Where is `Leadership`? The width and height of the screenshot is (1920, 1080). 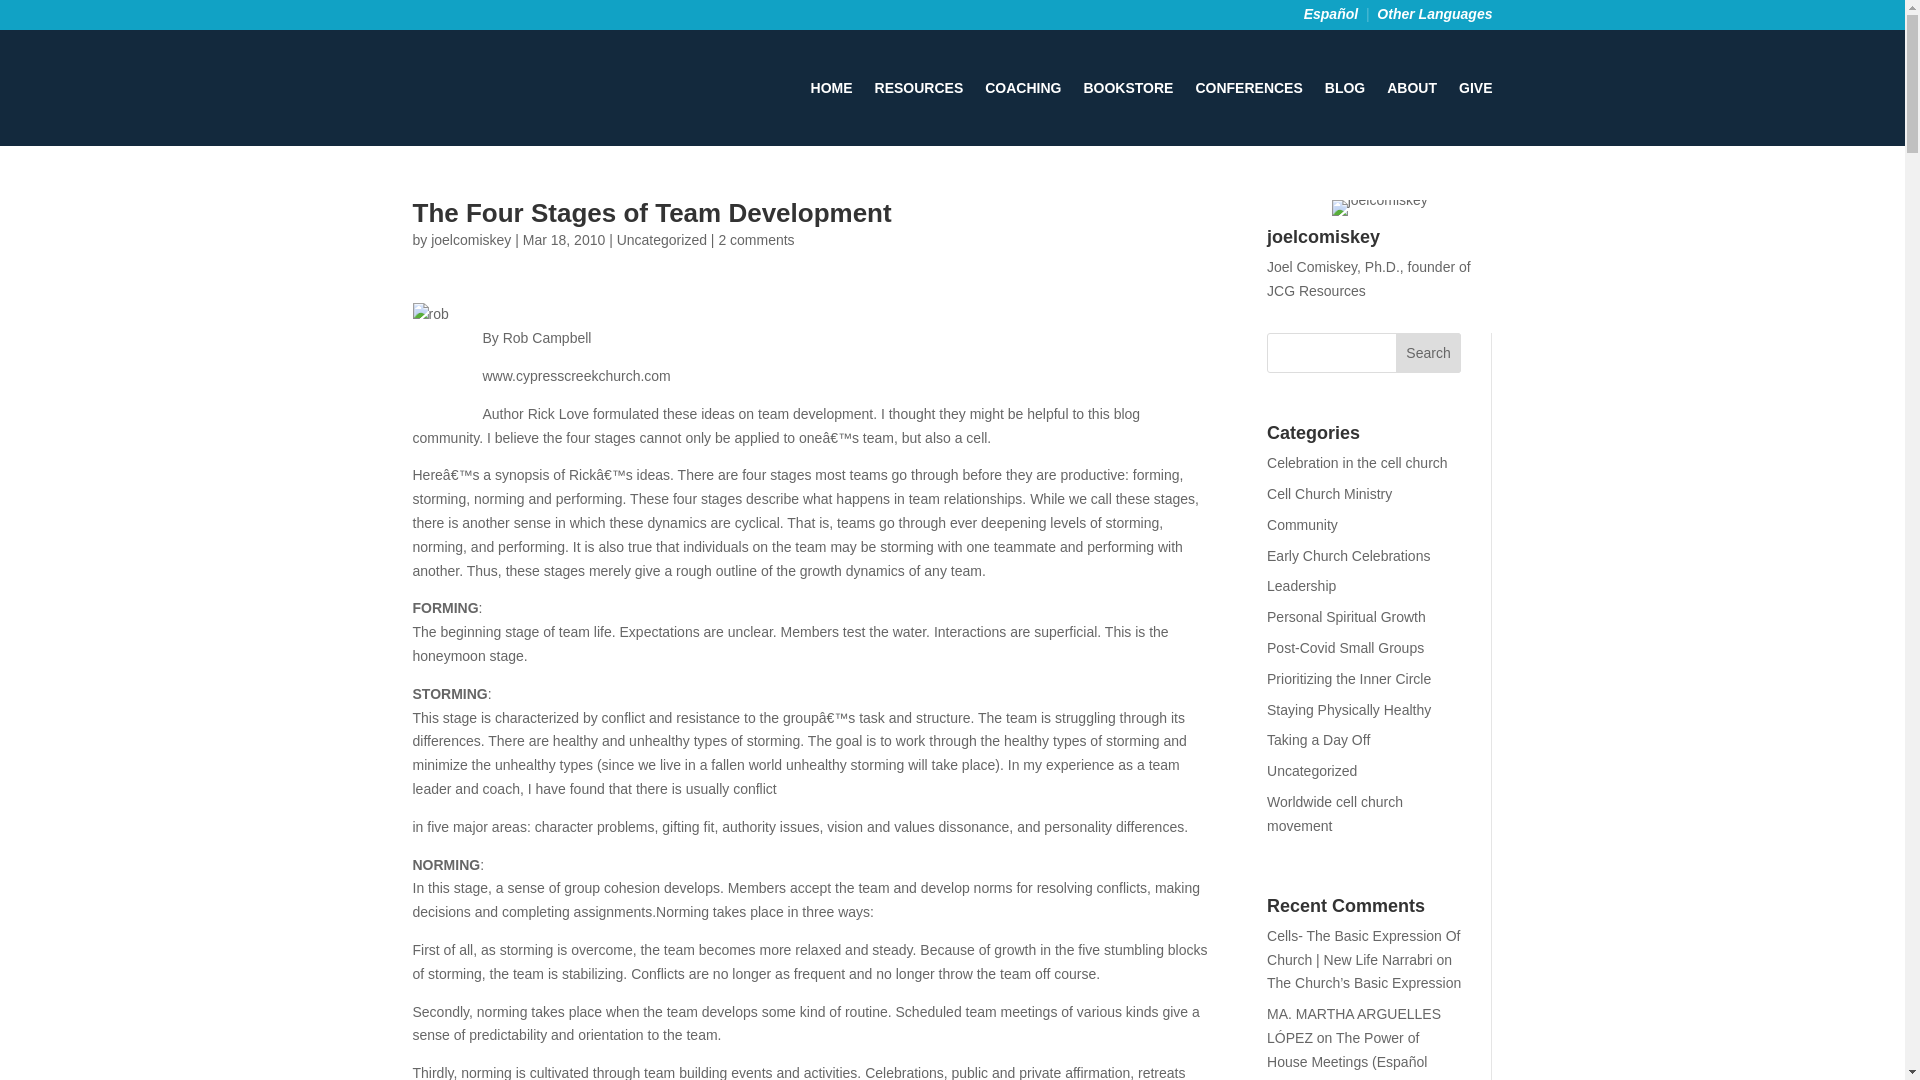 Leadership is located at coordinates (1302, 586).